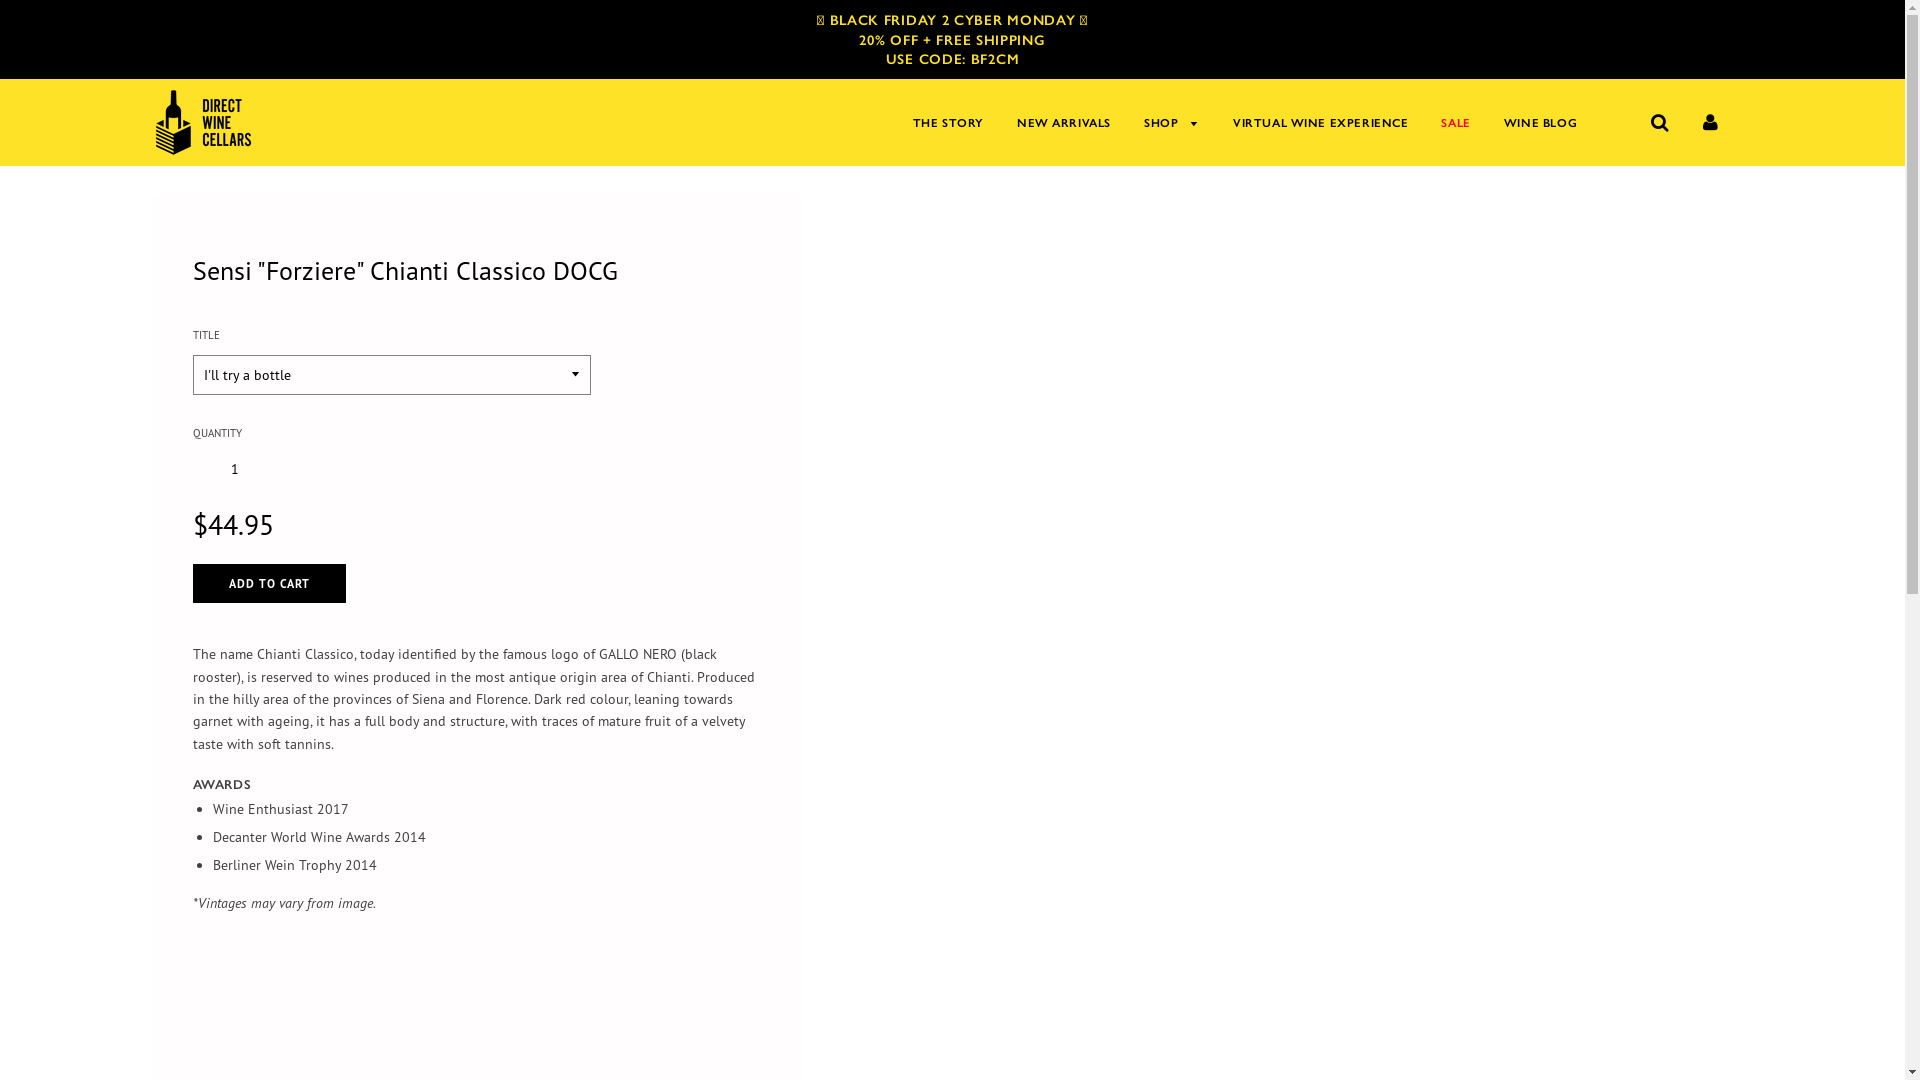 This screenshot has height=1080, width=1920. I want to click on ADD TO CART, so click(270, 584).